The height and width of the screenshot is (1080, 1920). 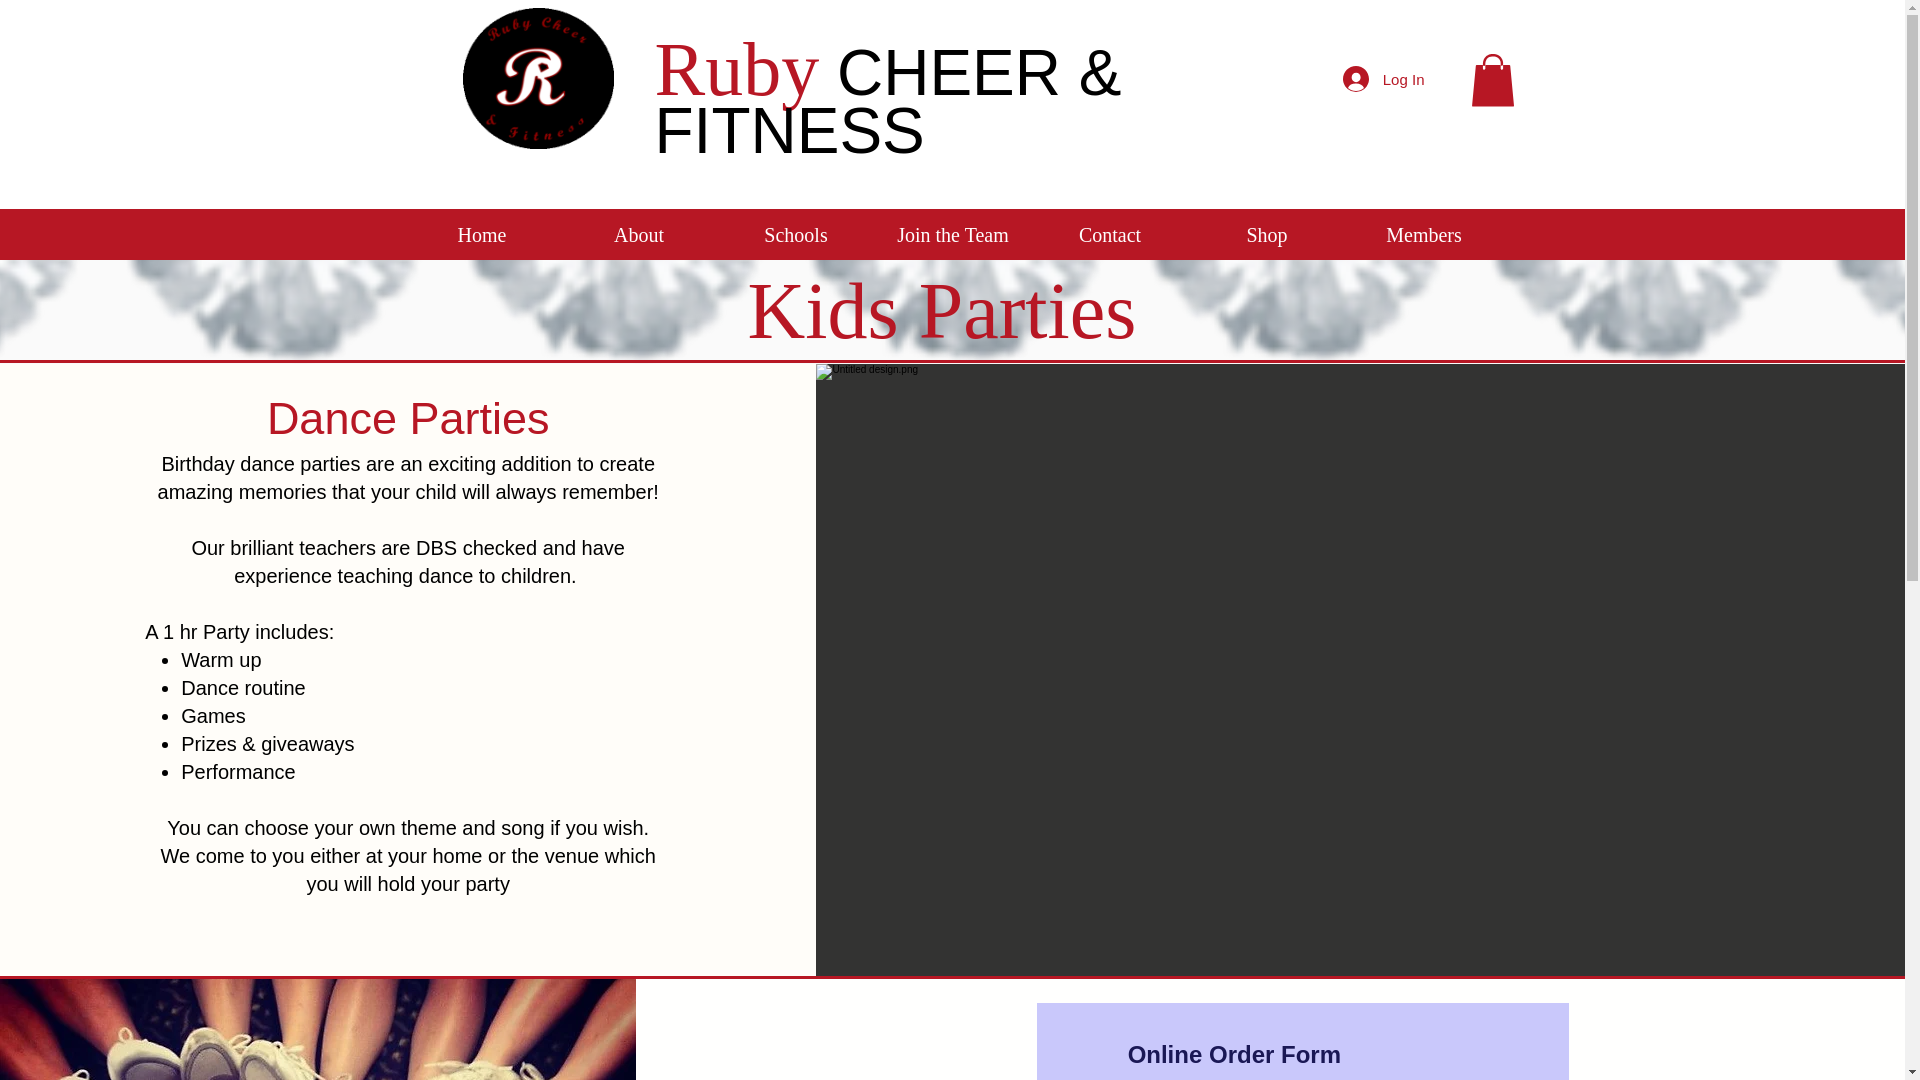 What do you see at coordinates (1383, 79) in the screenshot?
I see `Log In` at bounding box center [1383, 79].